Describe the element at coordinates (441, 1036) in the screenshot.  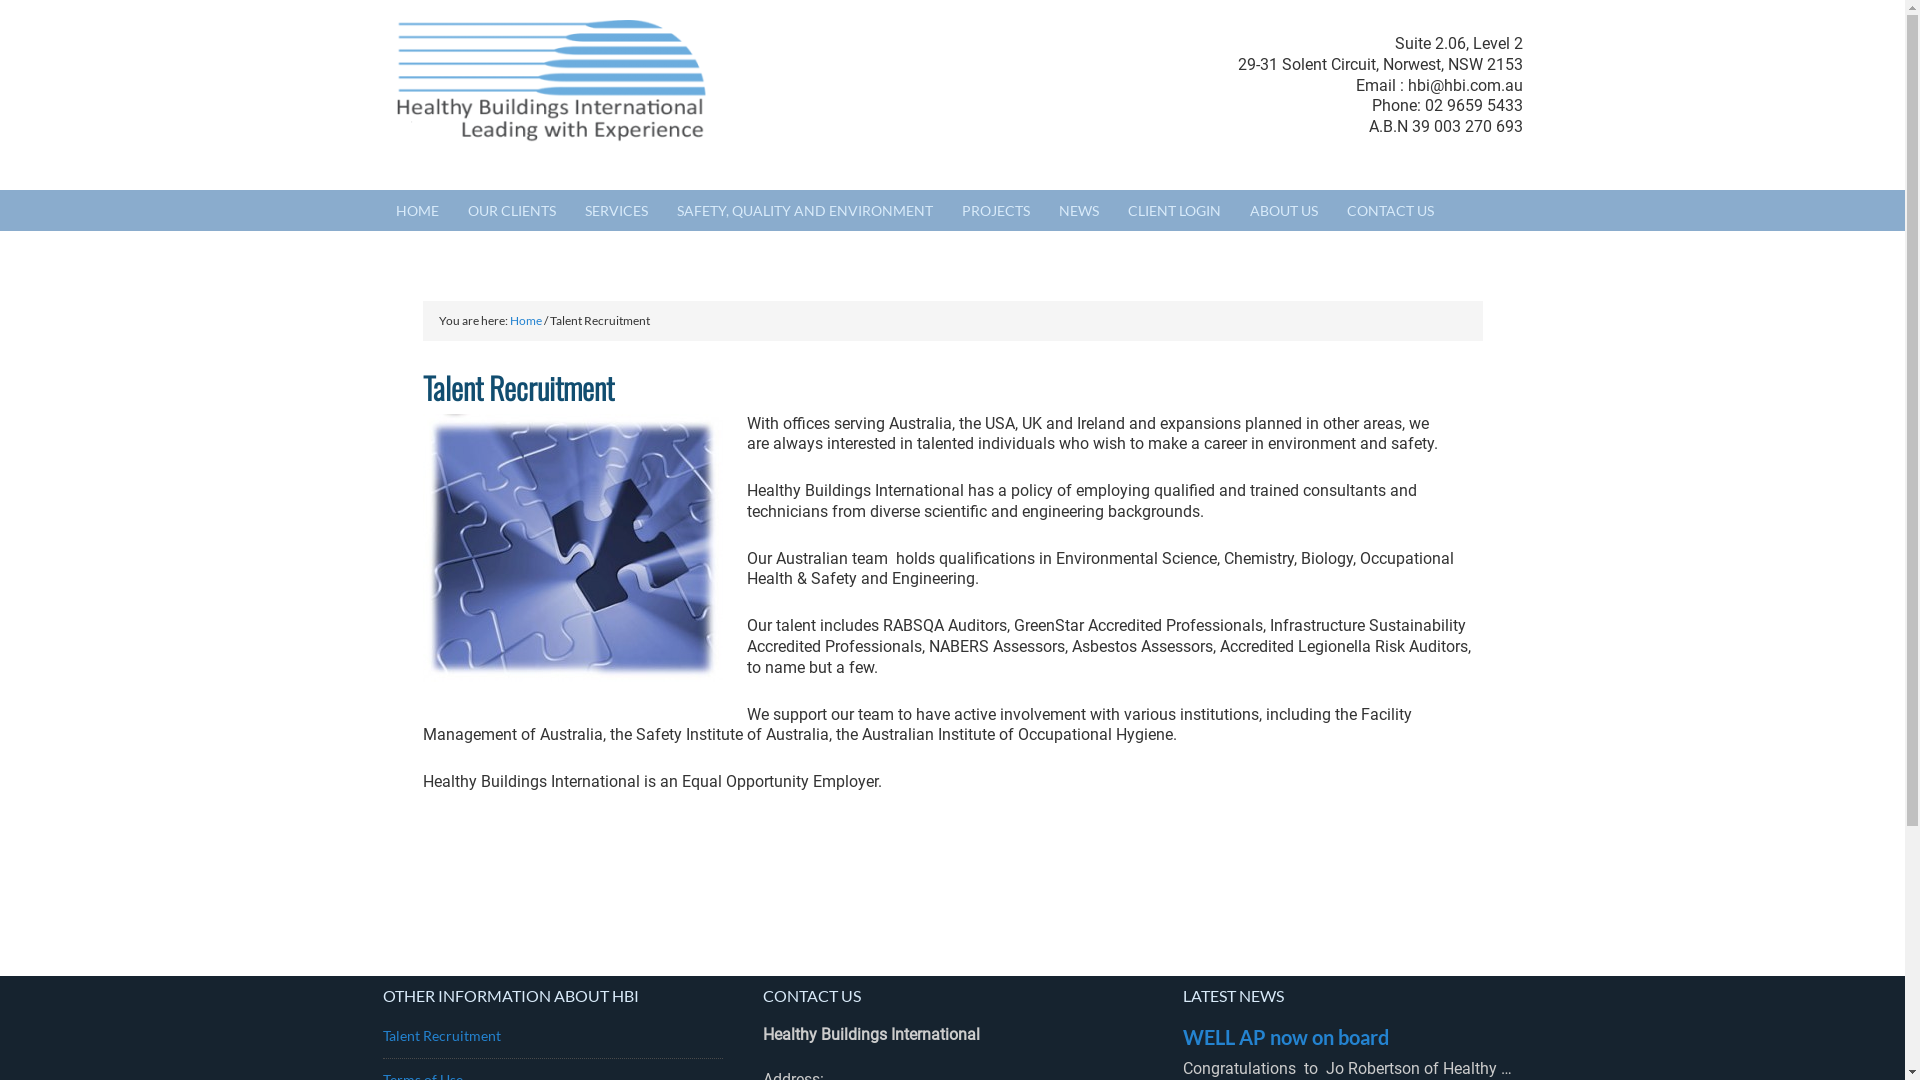
I see `Talent Recruitment` at that location.